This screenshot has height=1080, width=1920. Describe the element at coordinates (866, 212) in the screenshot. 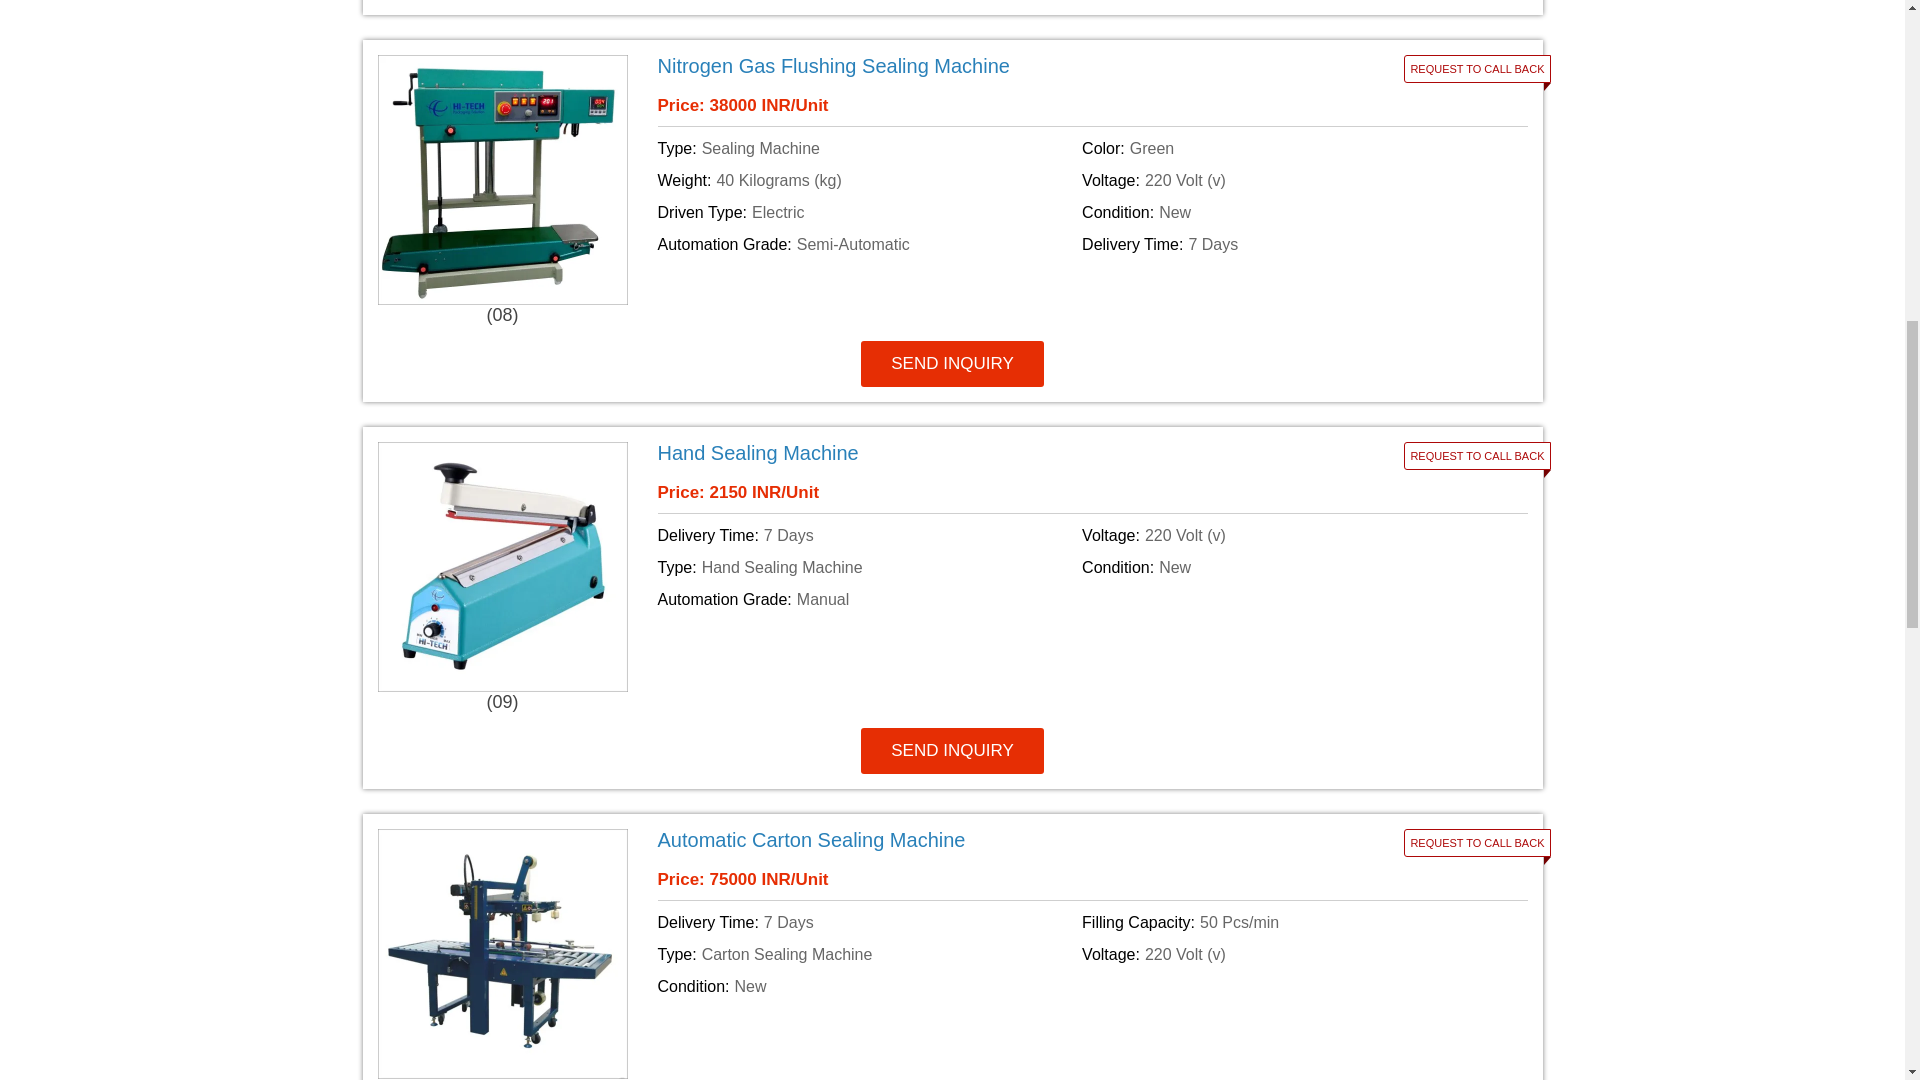

I see `Driven Type: Electric` at that location.